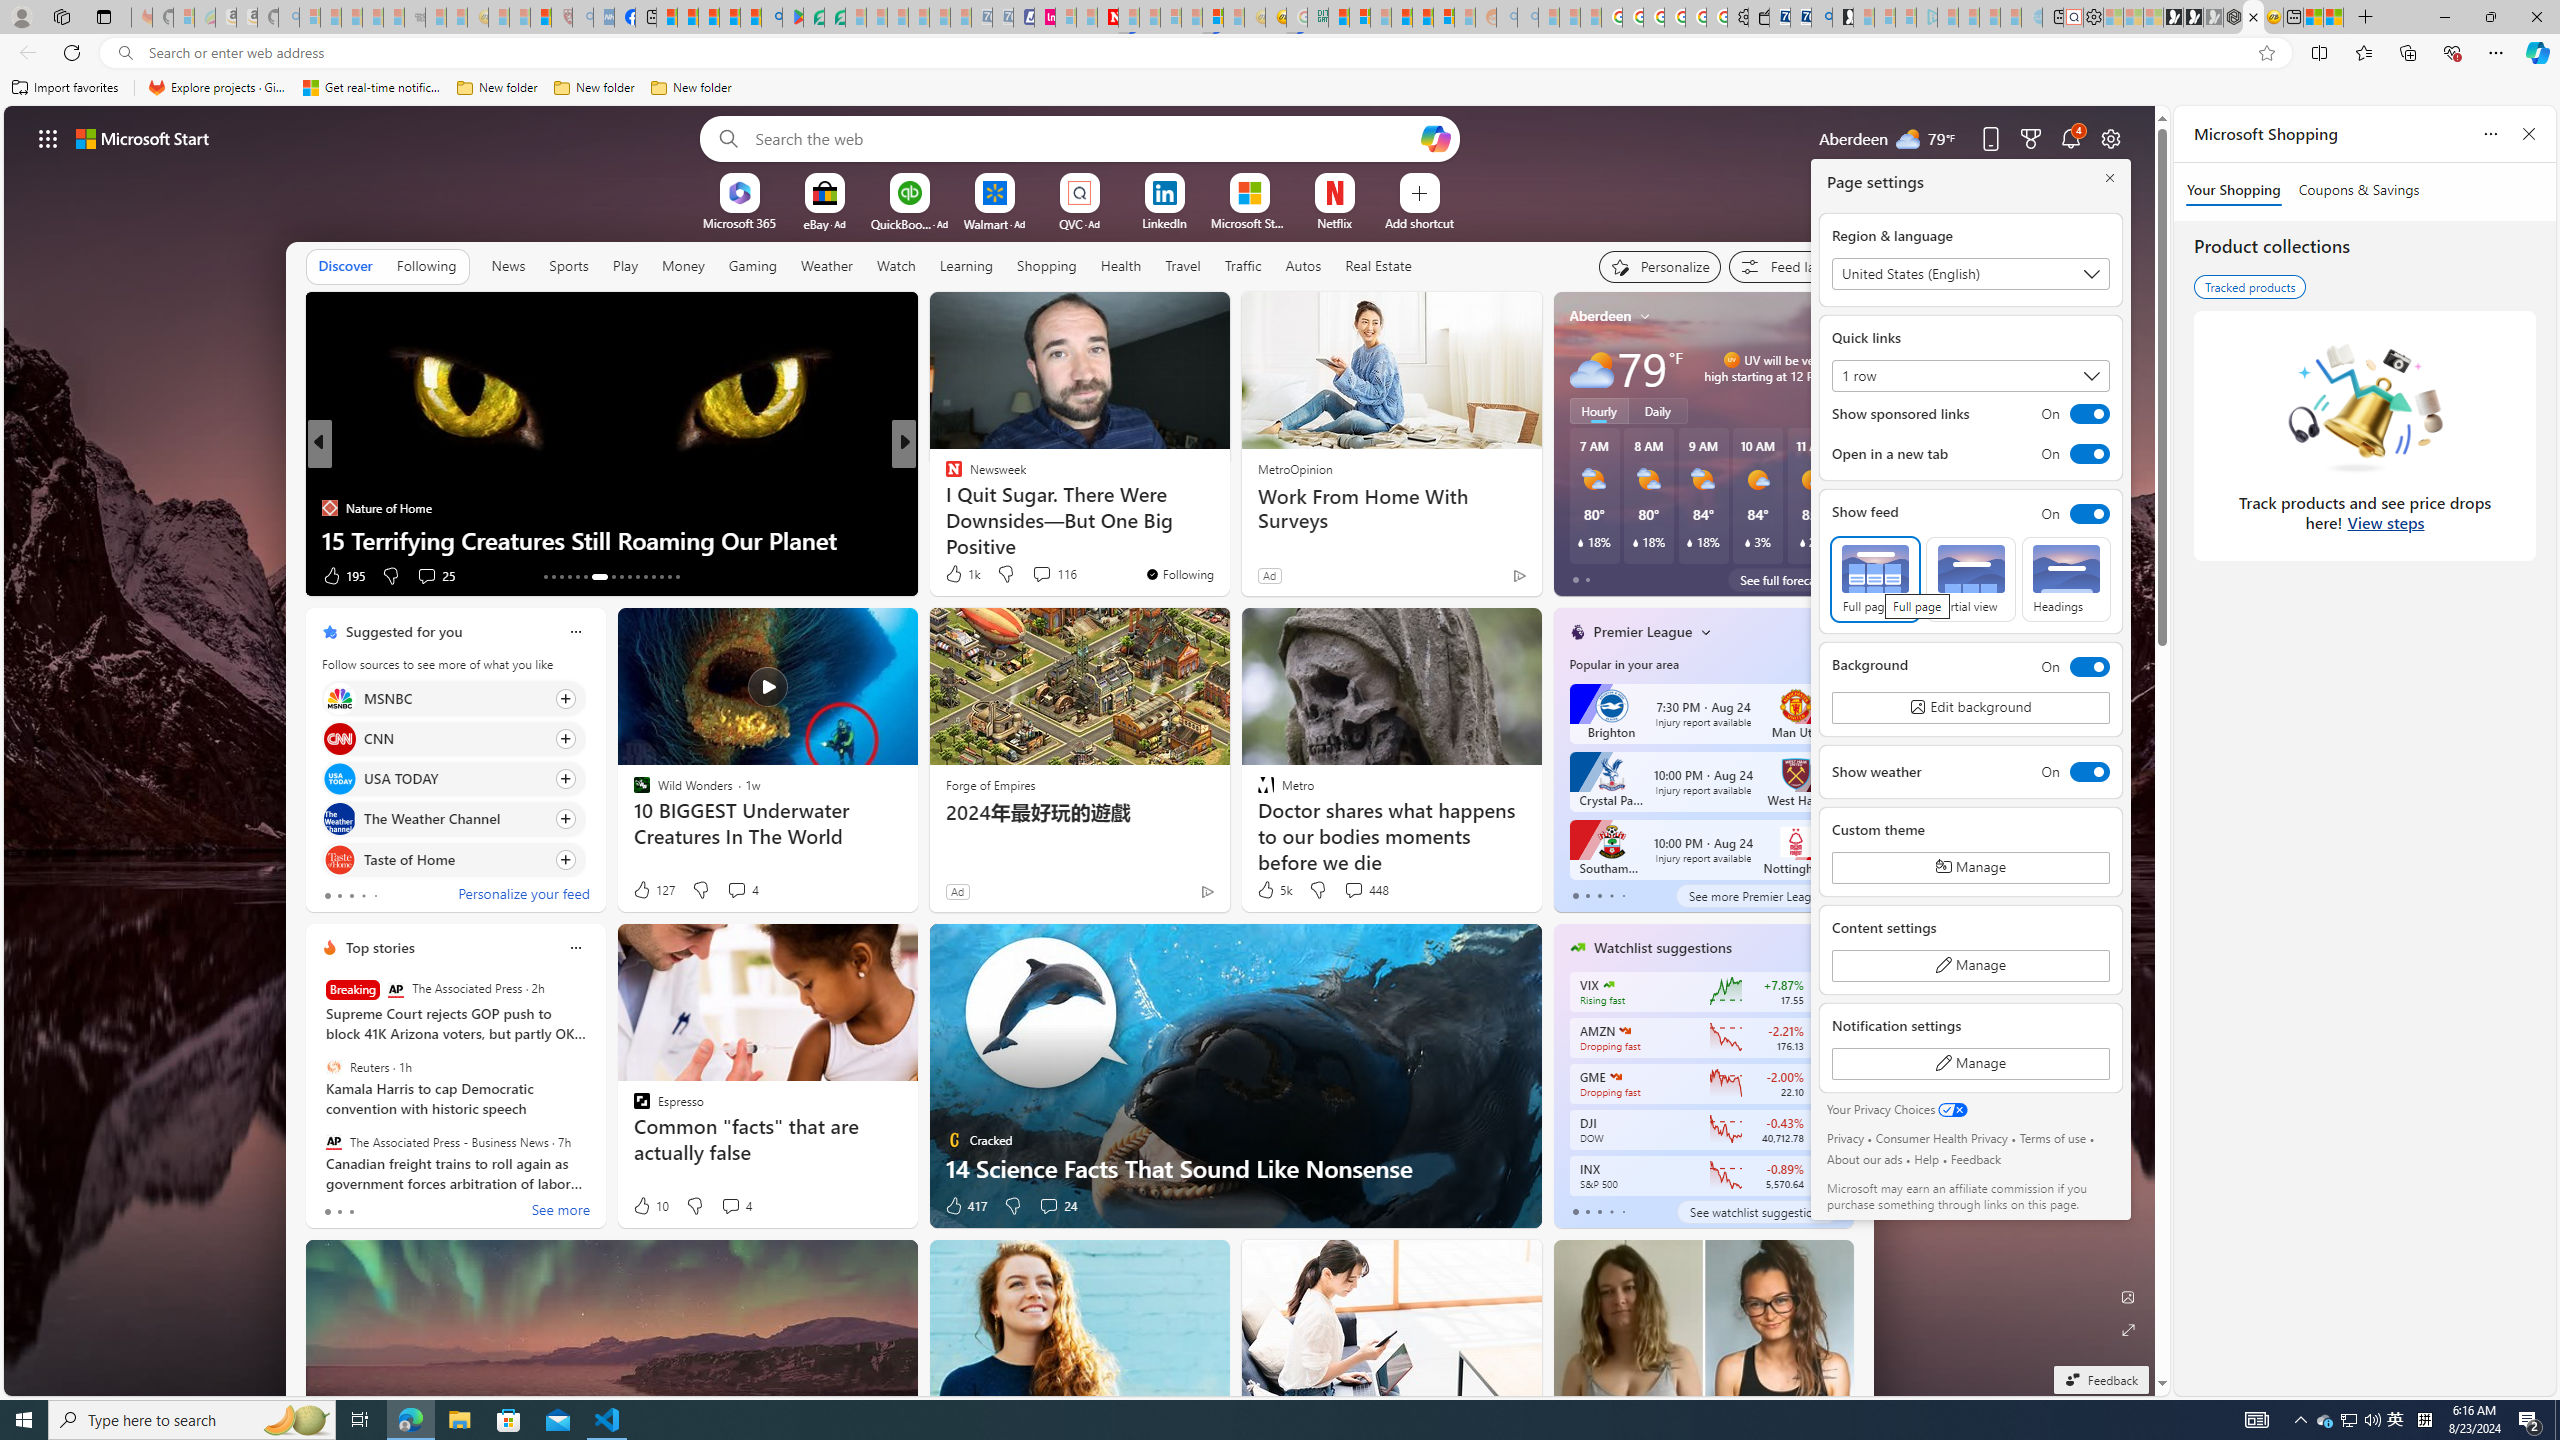  What do you see at coordinates (754, 266) in the screenshot?
I see `Gaming` at bounding box center [754, 266].